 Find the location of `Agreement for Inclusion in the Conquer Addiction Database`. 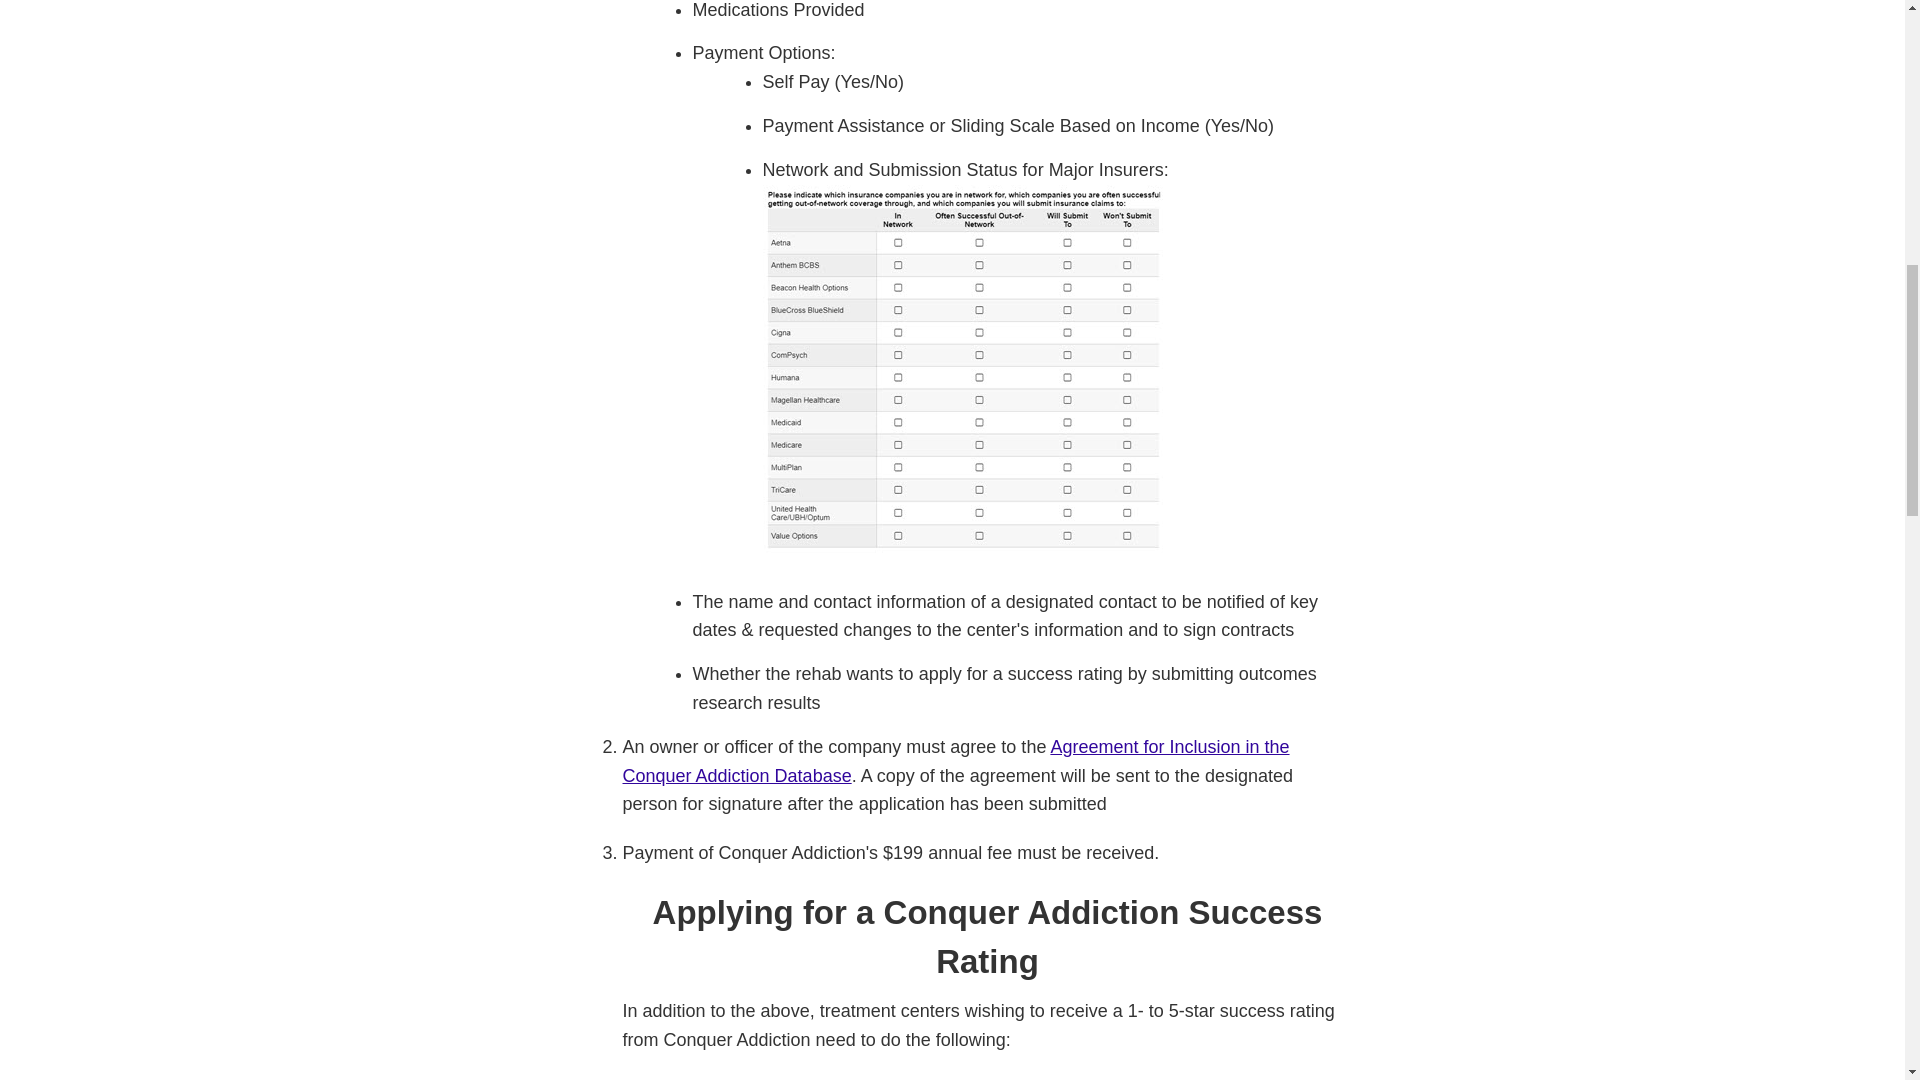

Agreement for Inclusion in the Conquer Addiction Database is located at coordinates (955, 761).